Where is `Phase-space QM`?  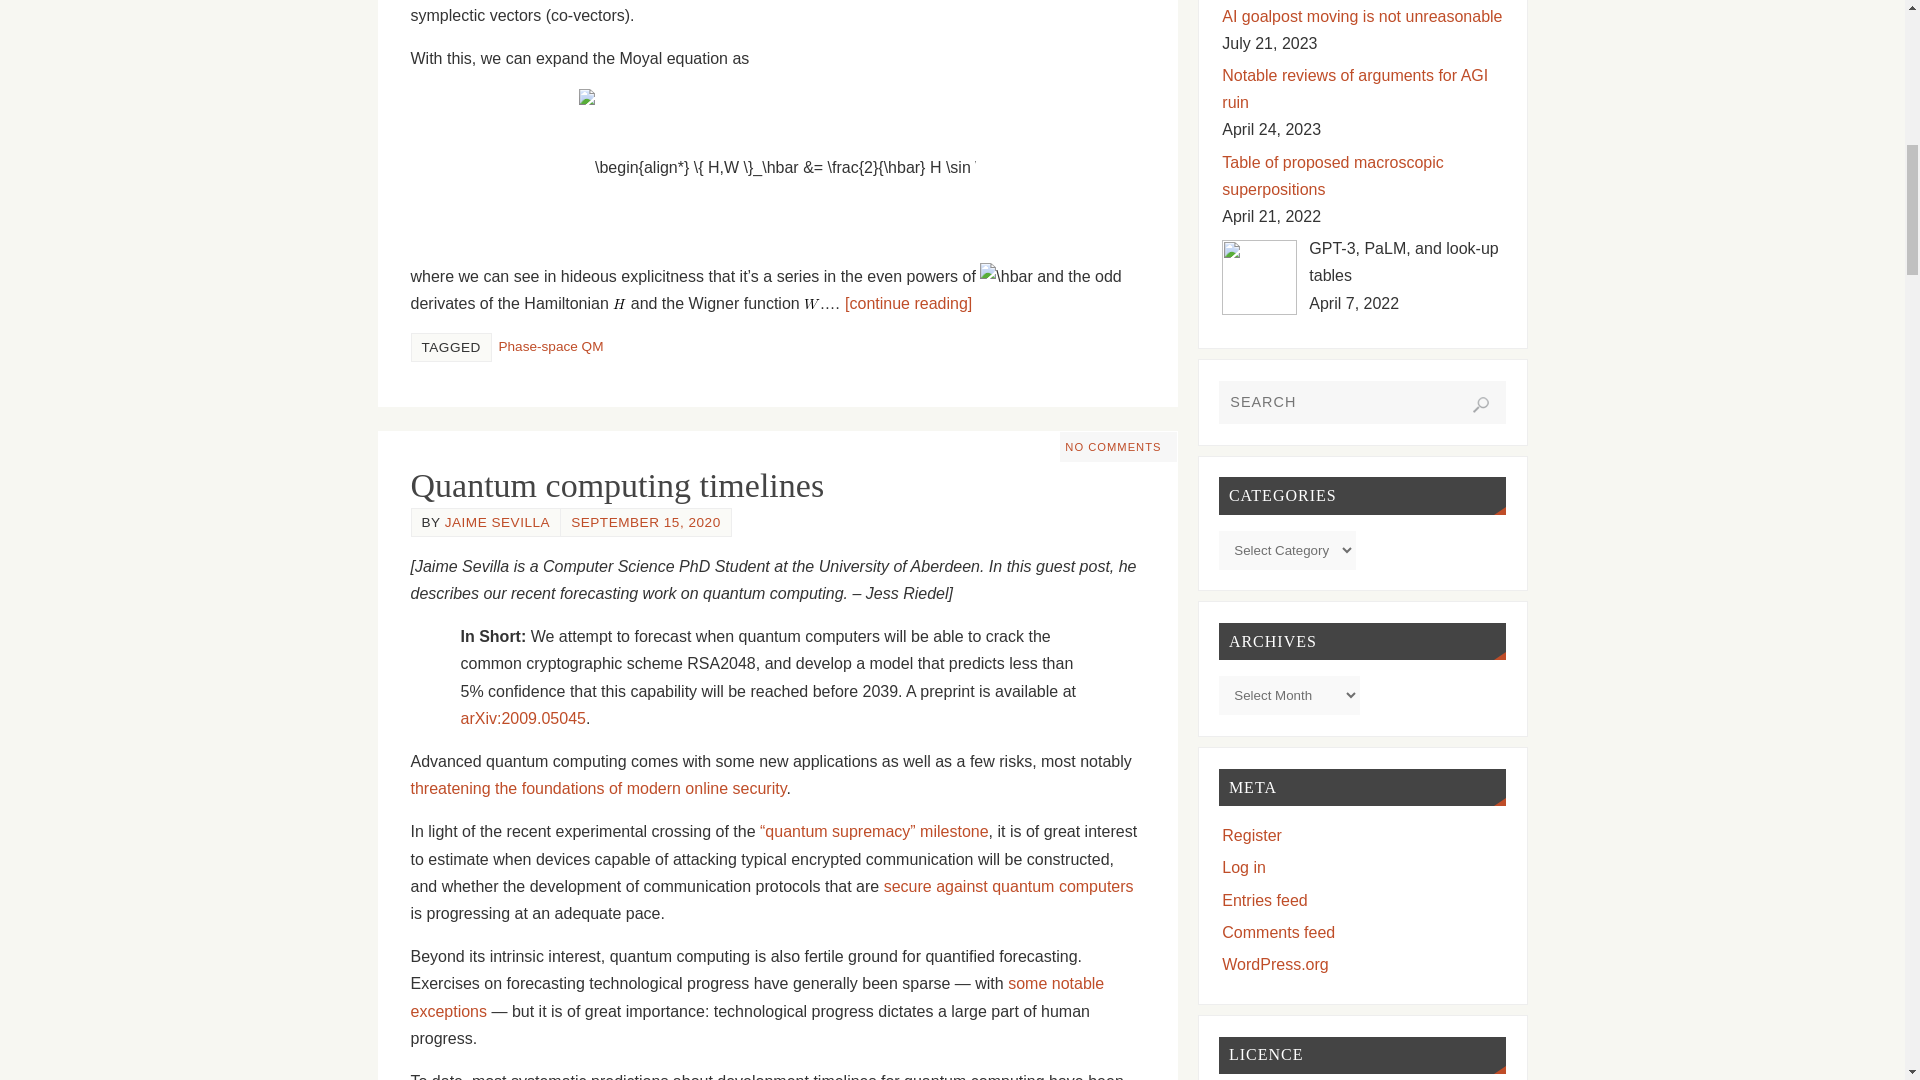 Phase-space QM is located at coordinates (550, 346).